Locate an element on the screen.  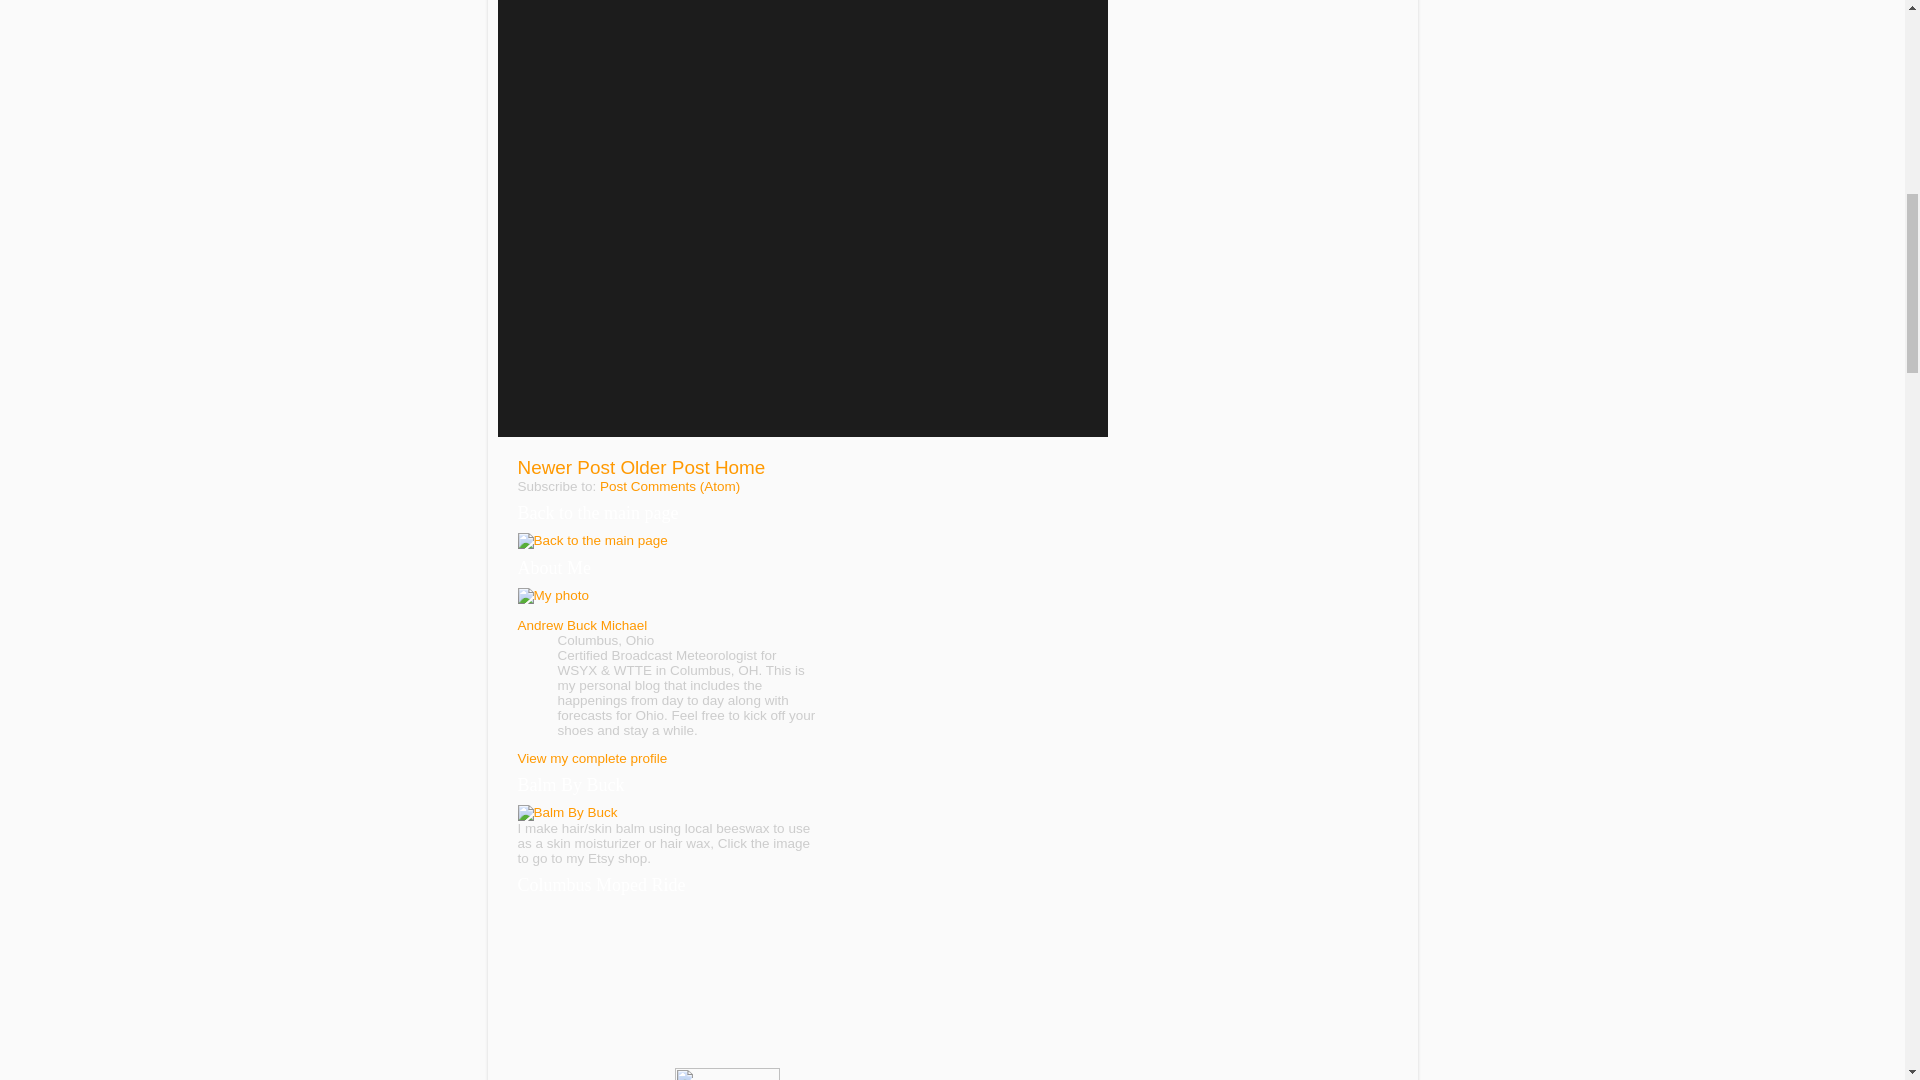
Andrew Buck Michael is located at coordinates (583, 624).